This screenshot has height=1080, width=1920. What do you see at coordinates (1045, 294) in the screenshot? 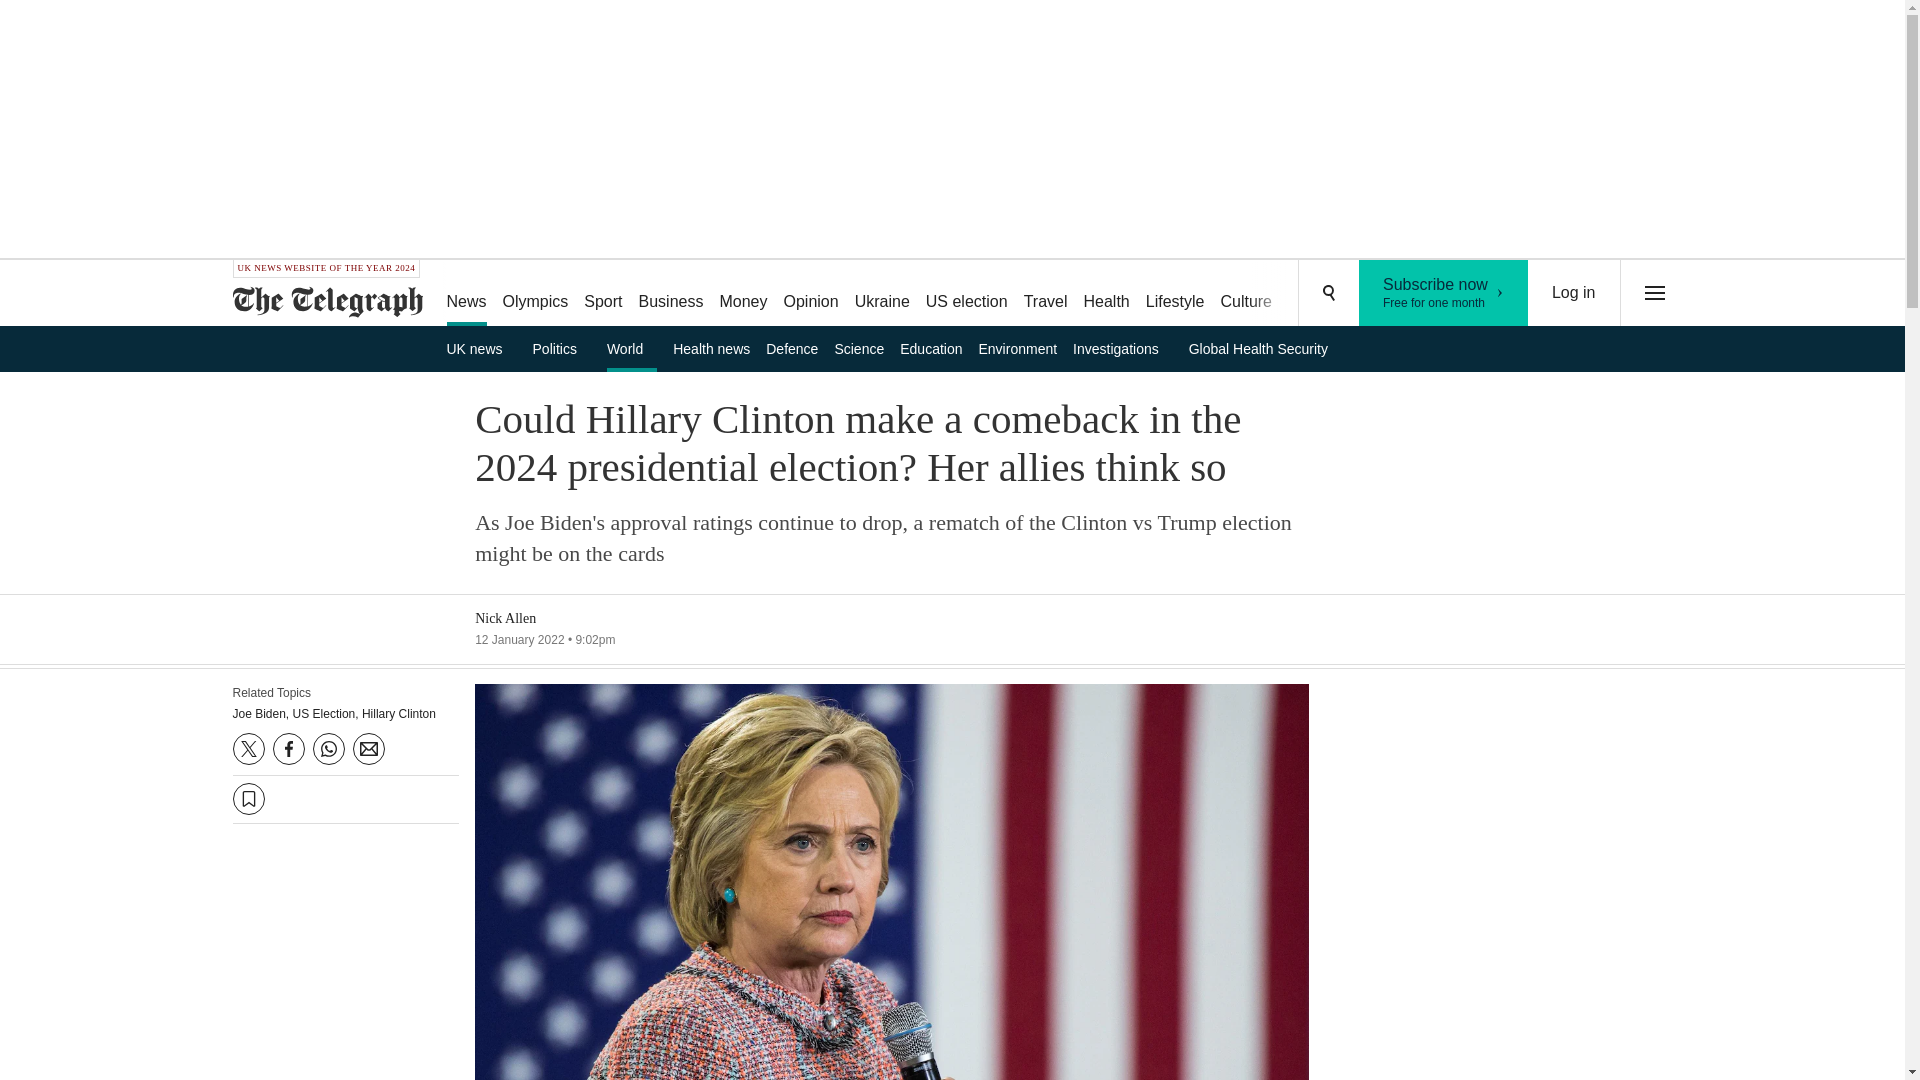
I see `Travel` at bounding box center [1045, 294].